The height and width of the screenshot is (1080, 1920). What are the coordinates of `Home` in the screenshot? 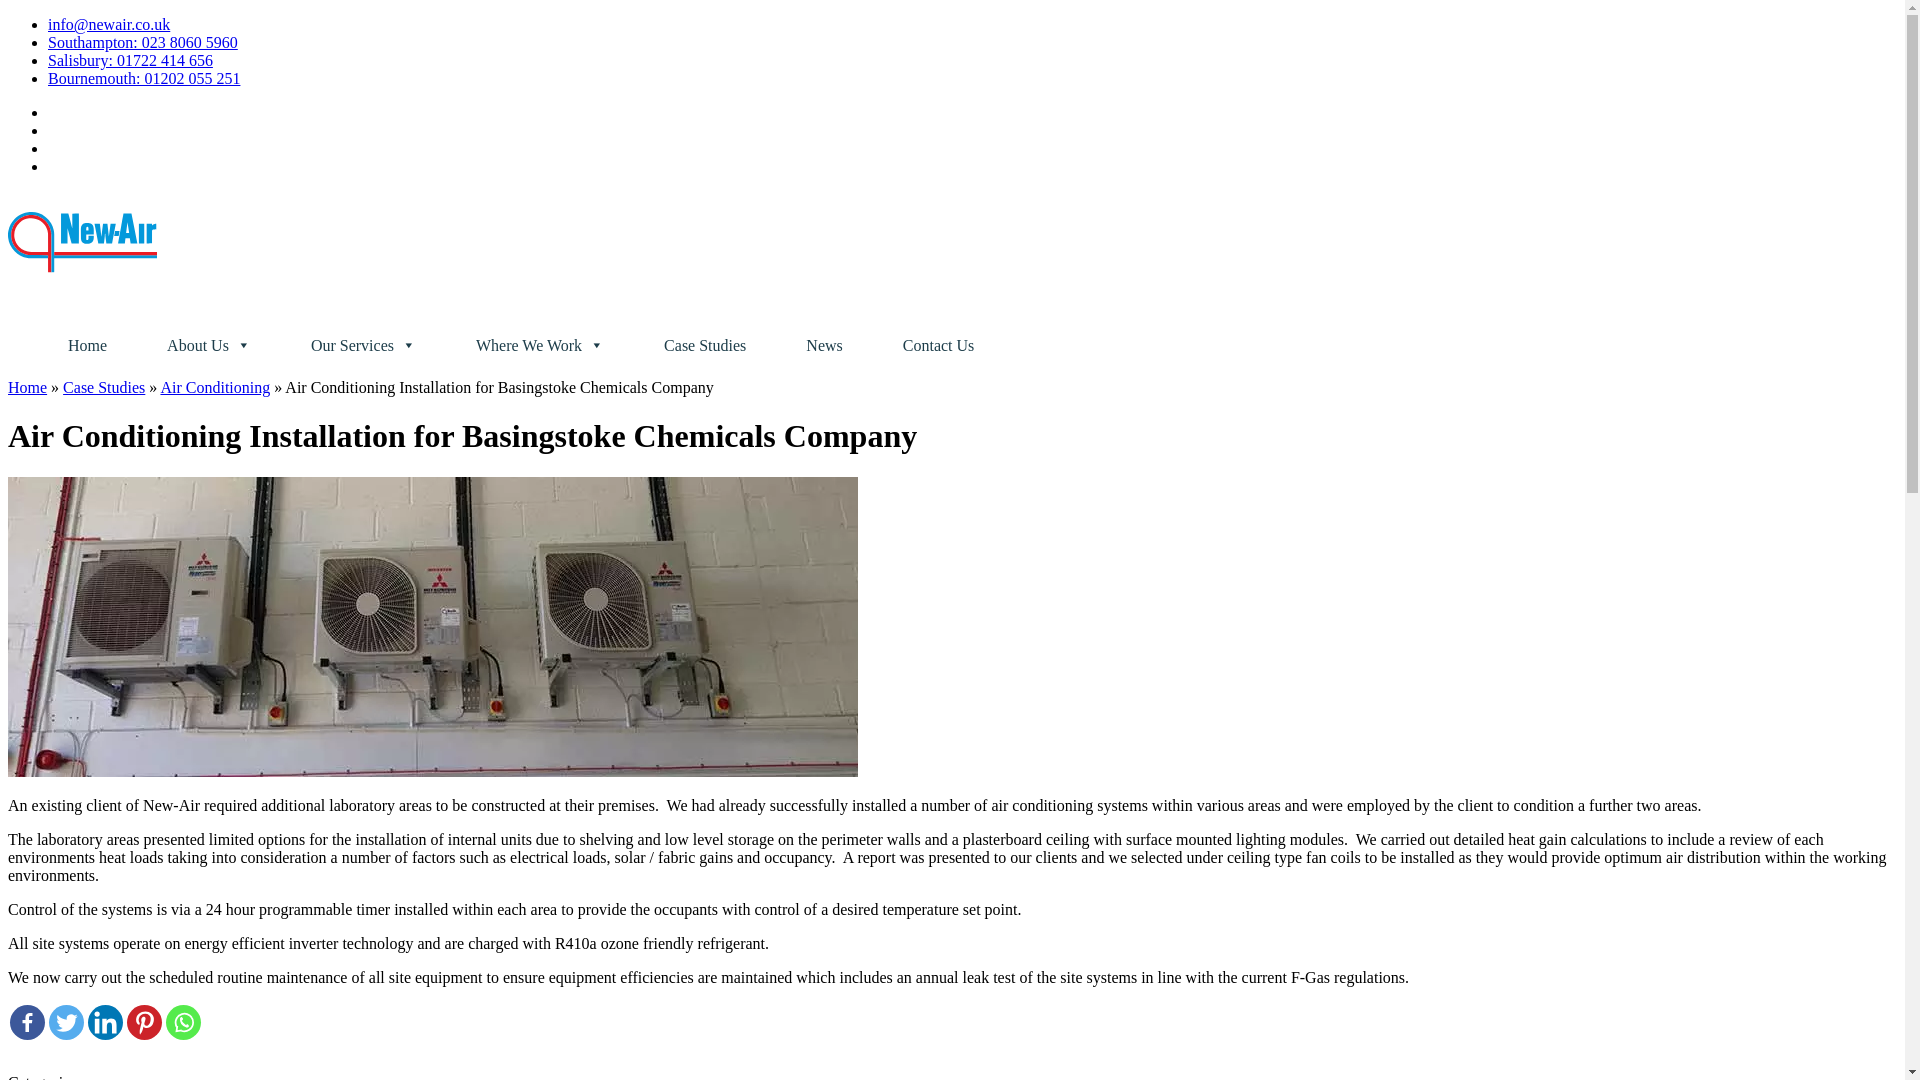 It's located at (26, 388).